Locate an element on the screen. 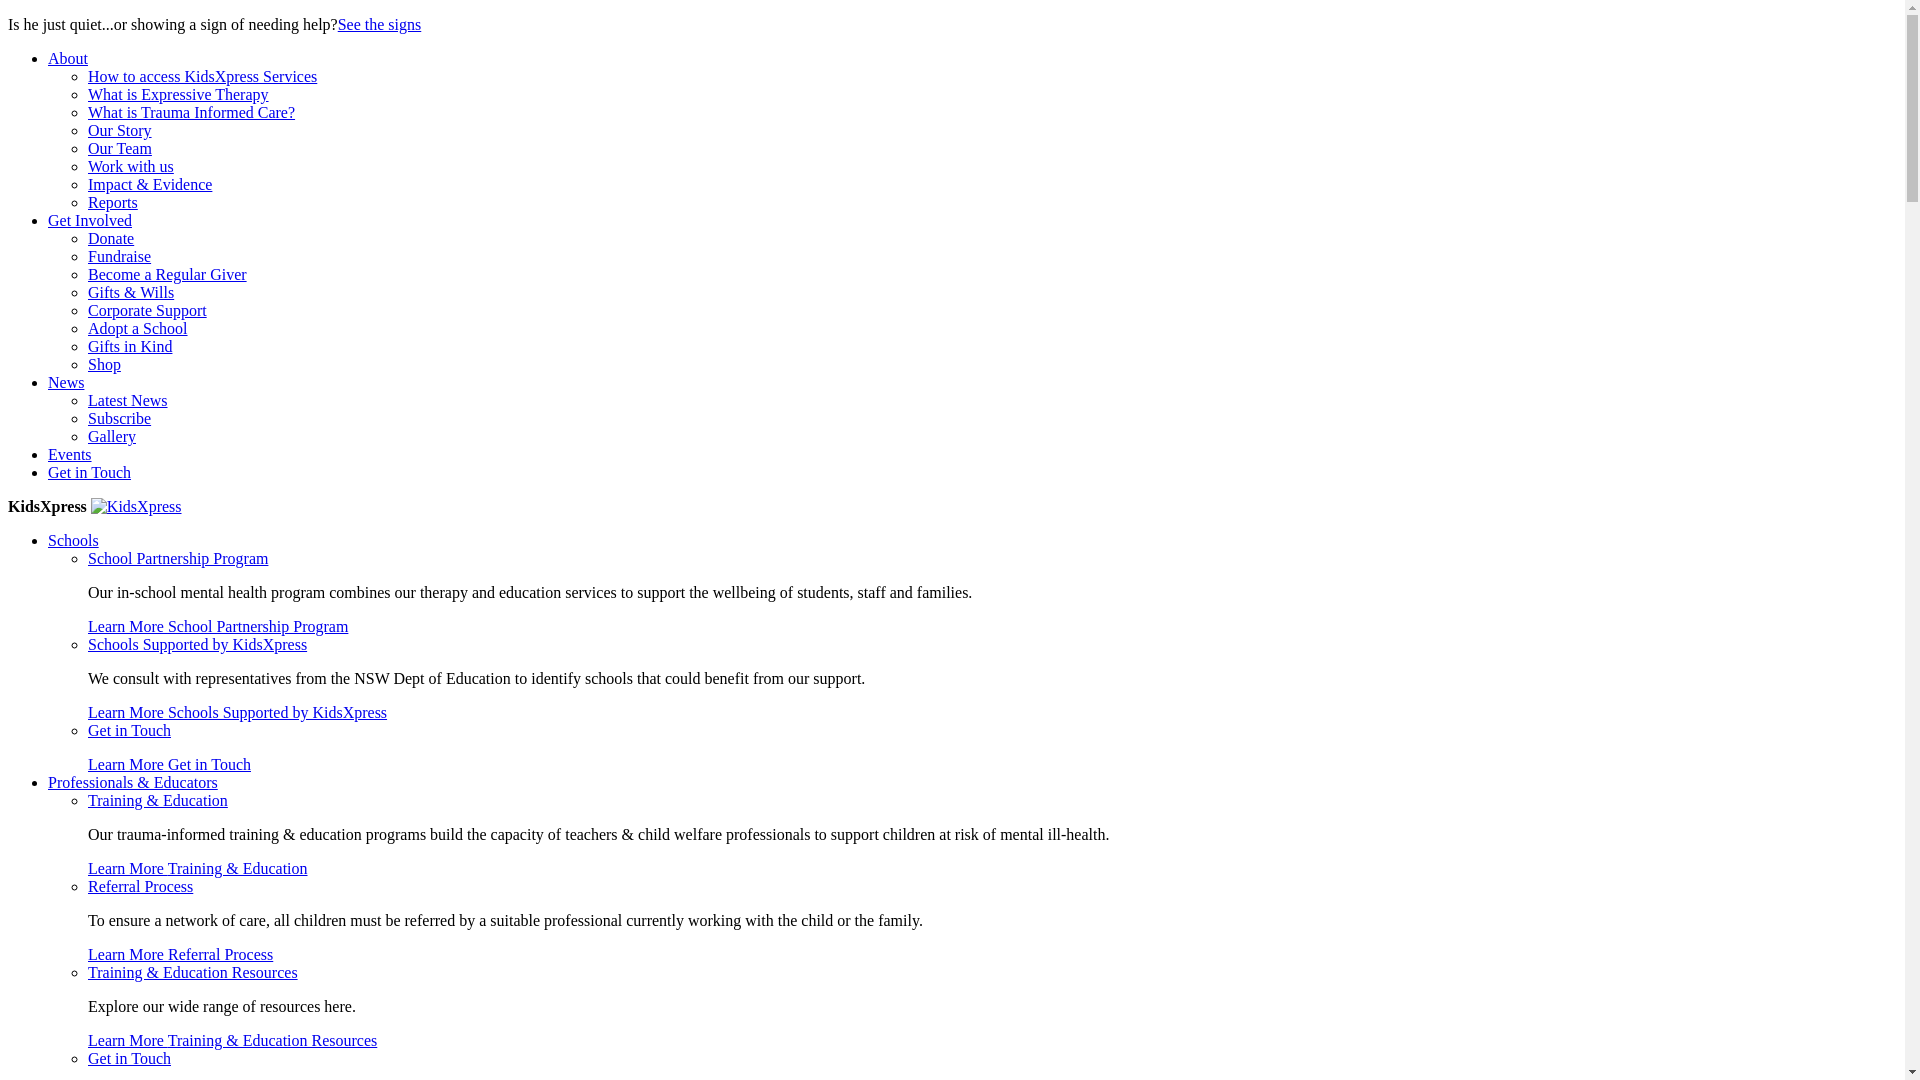  News is located at coordinates (66, 382).